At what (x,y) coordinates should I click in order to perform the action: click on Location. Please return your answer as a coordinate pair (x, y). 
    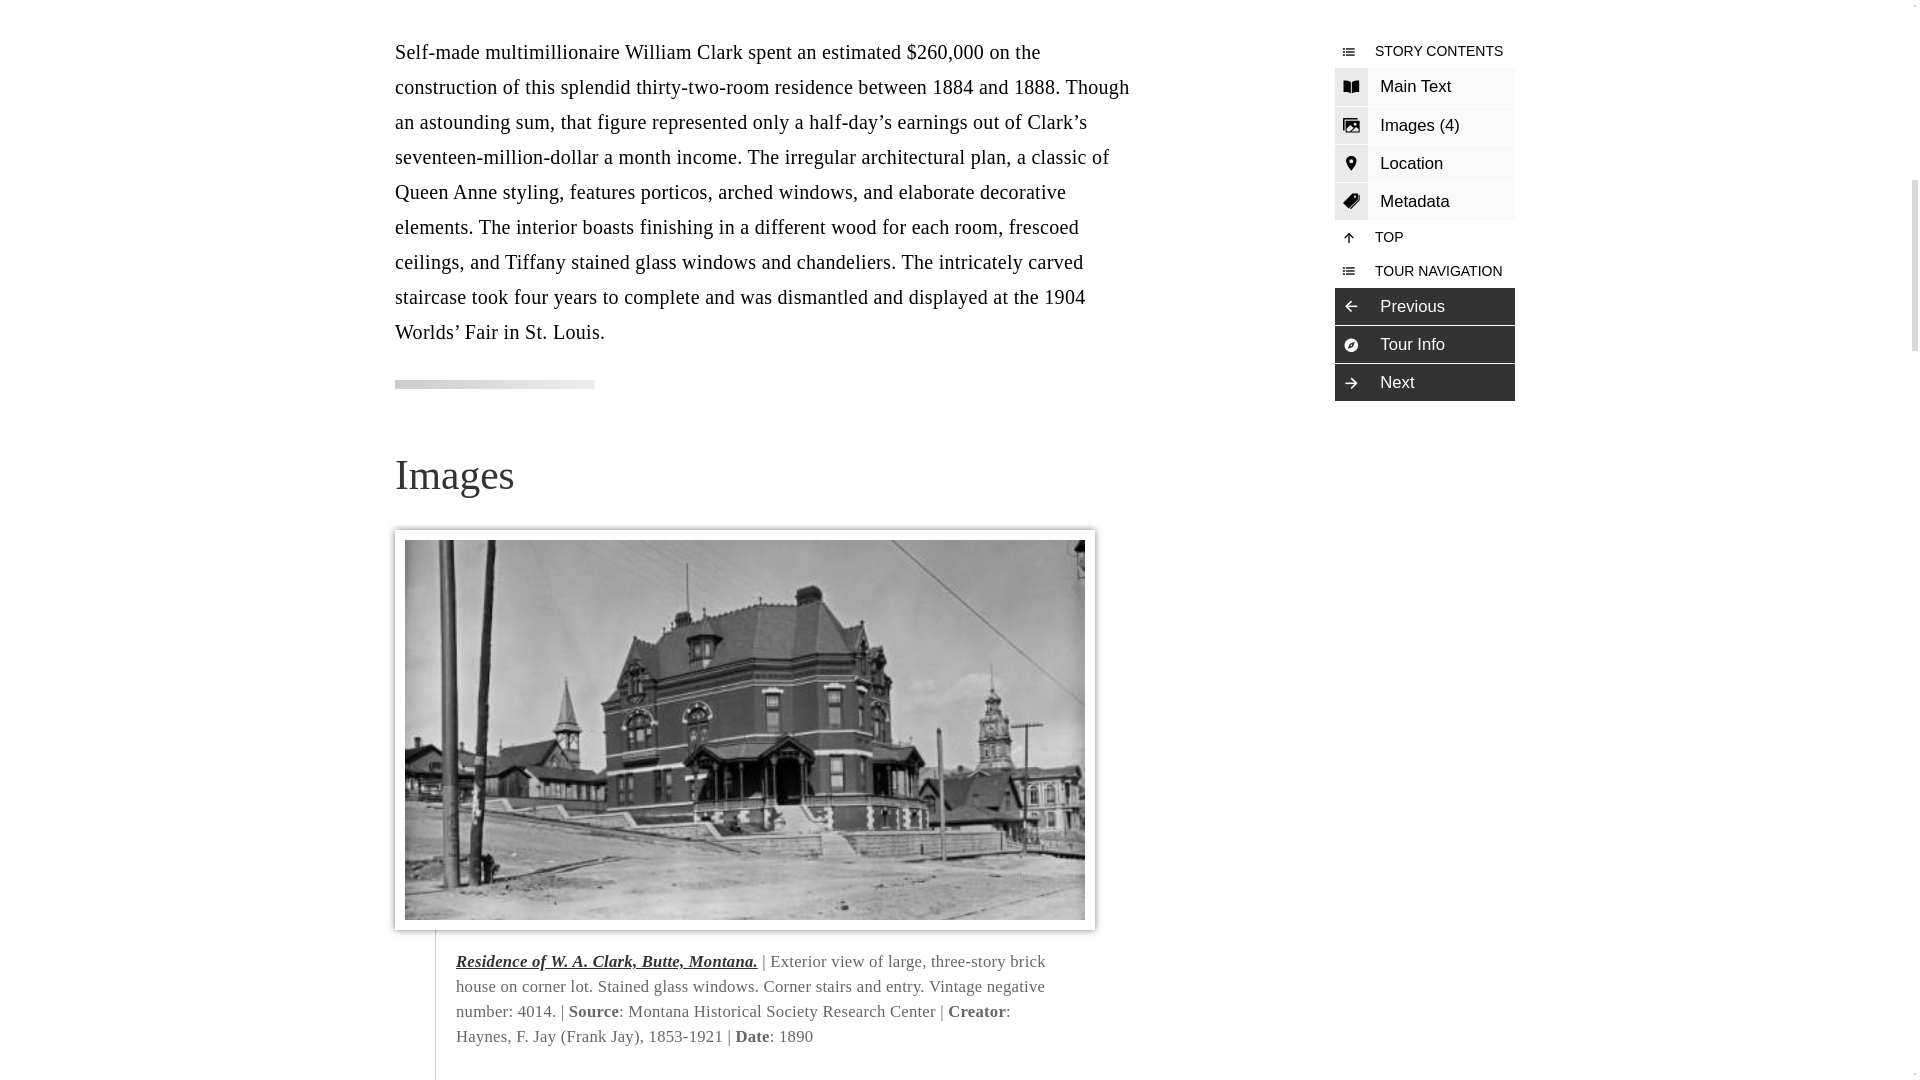
    Looking at the image, I should click on (1424, 163).